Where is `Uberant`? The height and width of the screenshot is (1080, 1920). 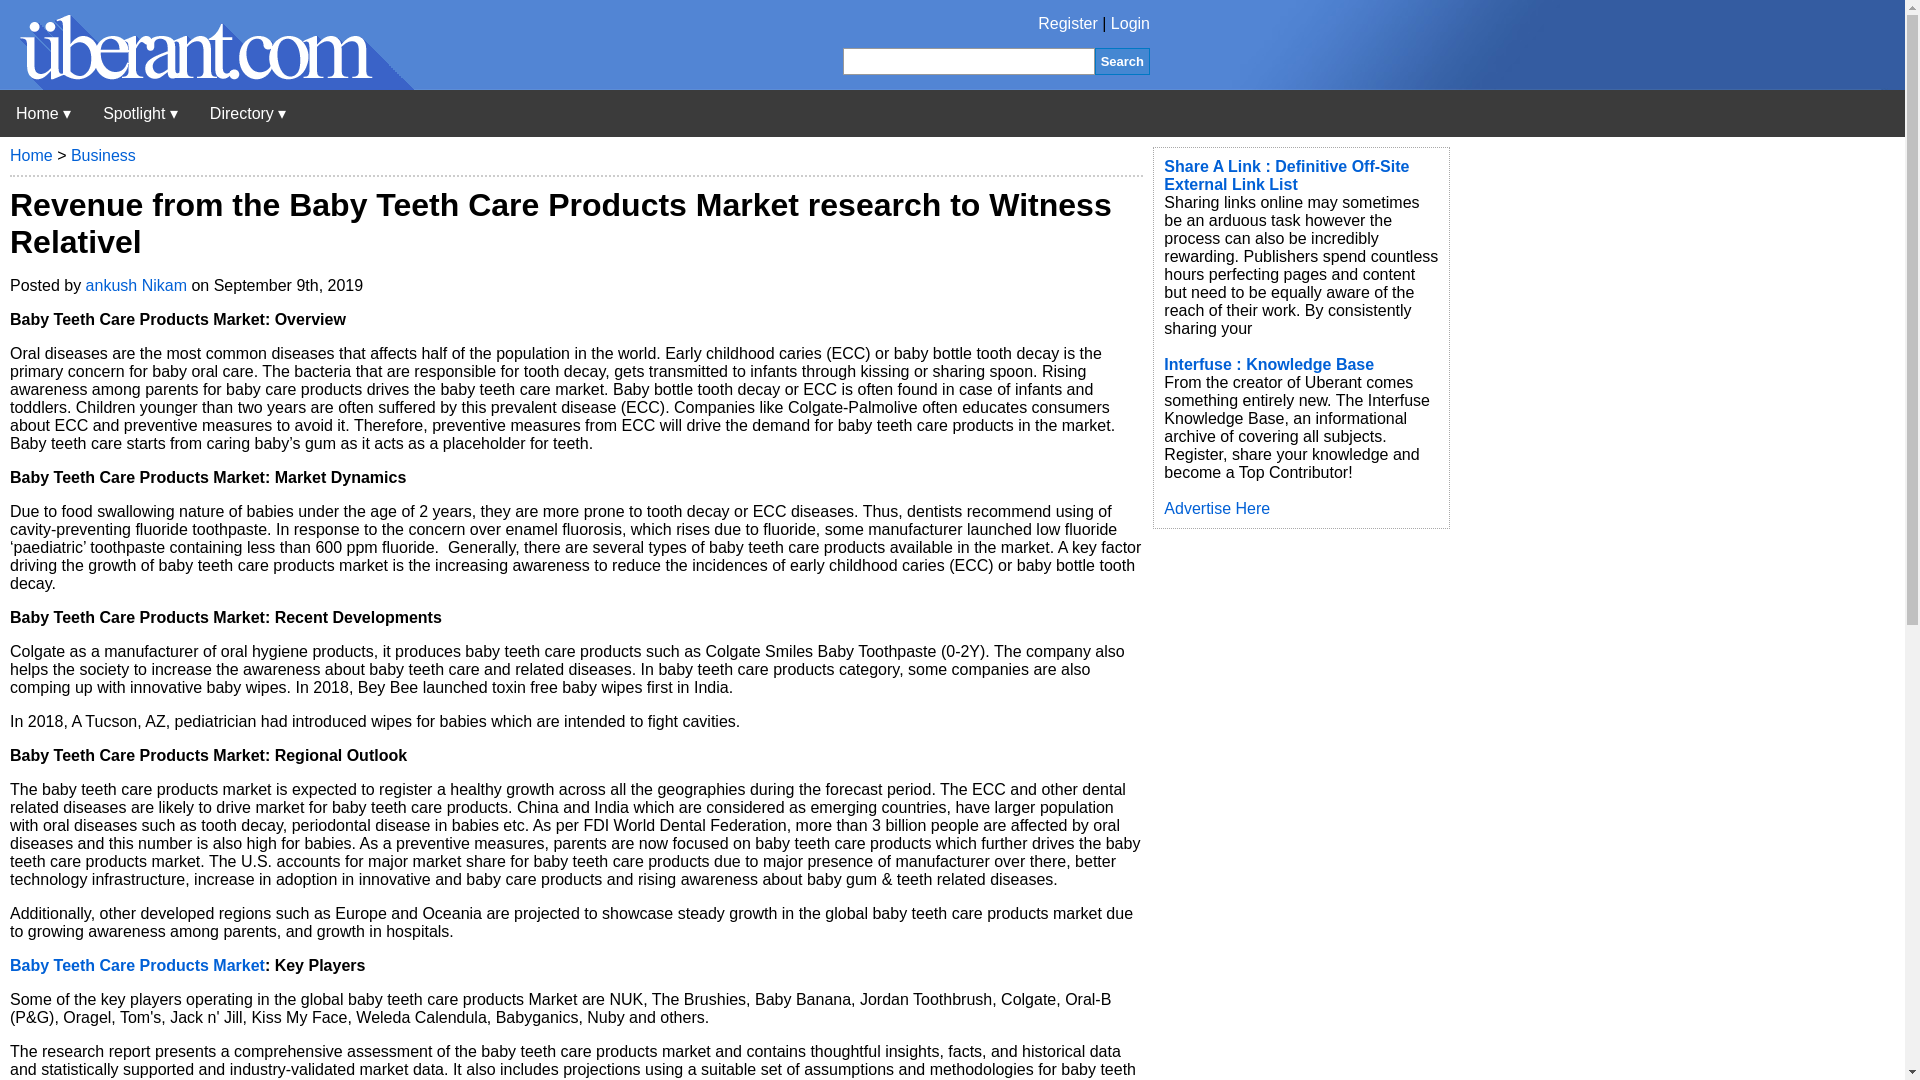
Uberant is located at coordinates (207, 84).